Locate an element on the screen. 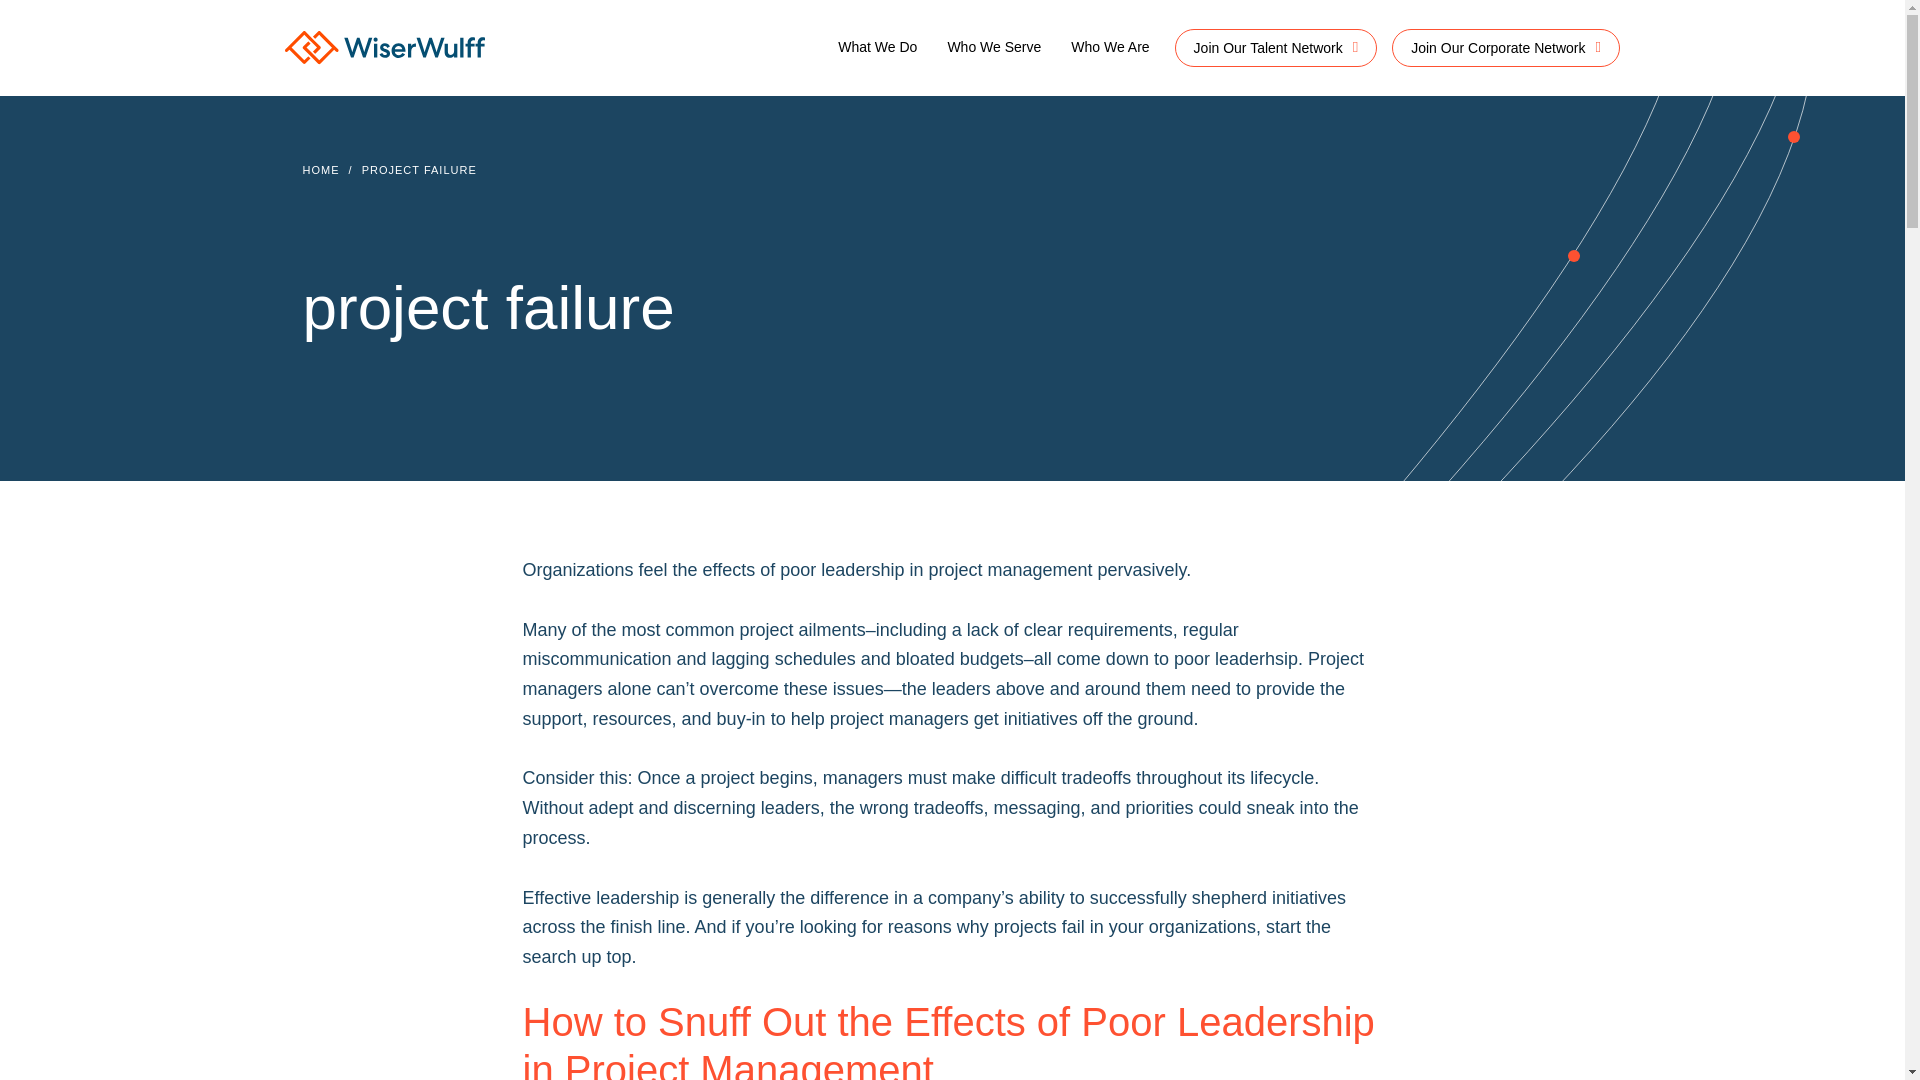  HOME is located at coordinates (320, 170).